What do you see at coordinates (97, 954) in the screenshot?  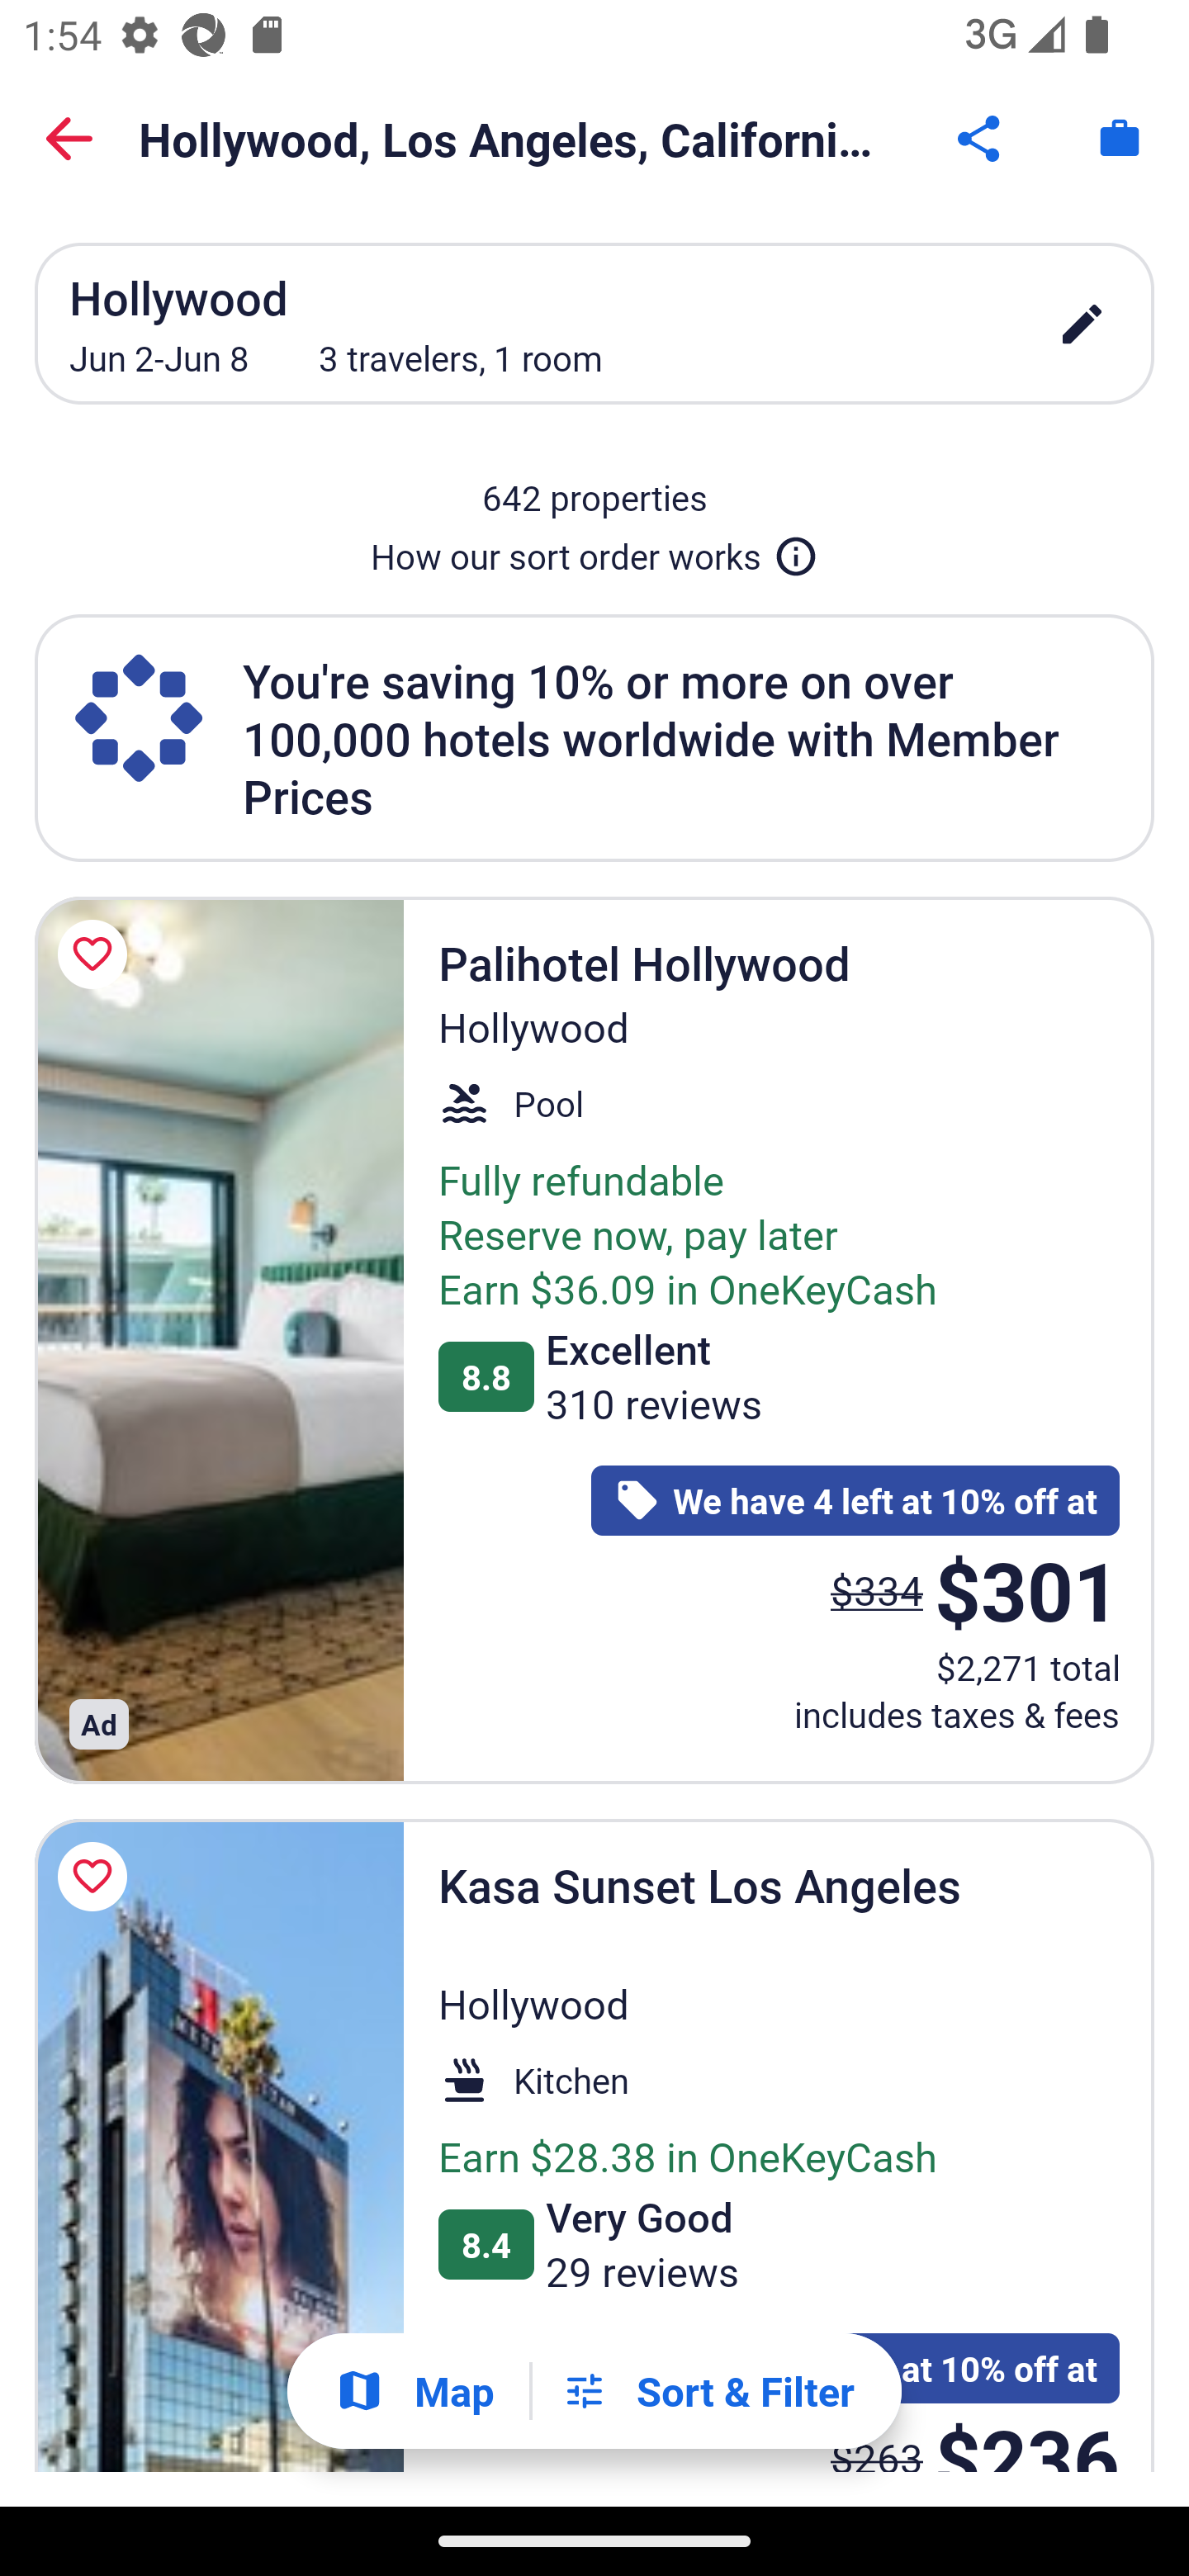 I see `Save Palihotel Hollywood to a trip` at bounding box center [97, 954].